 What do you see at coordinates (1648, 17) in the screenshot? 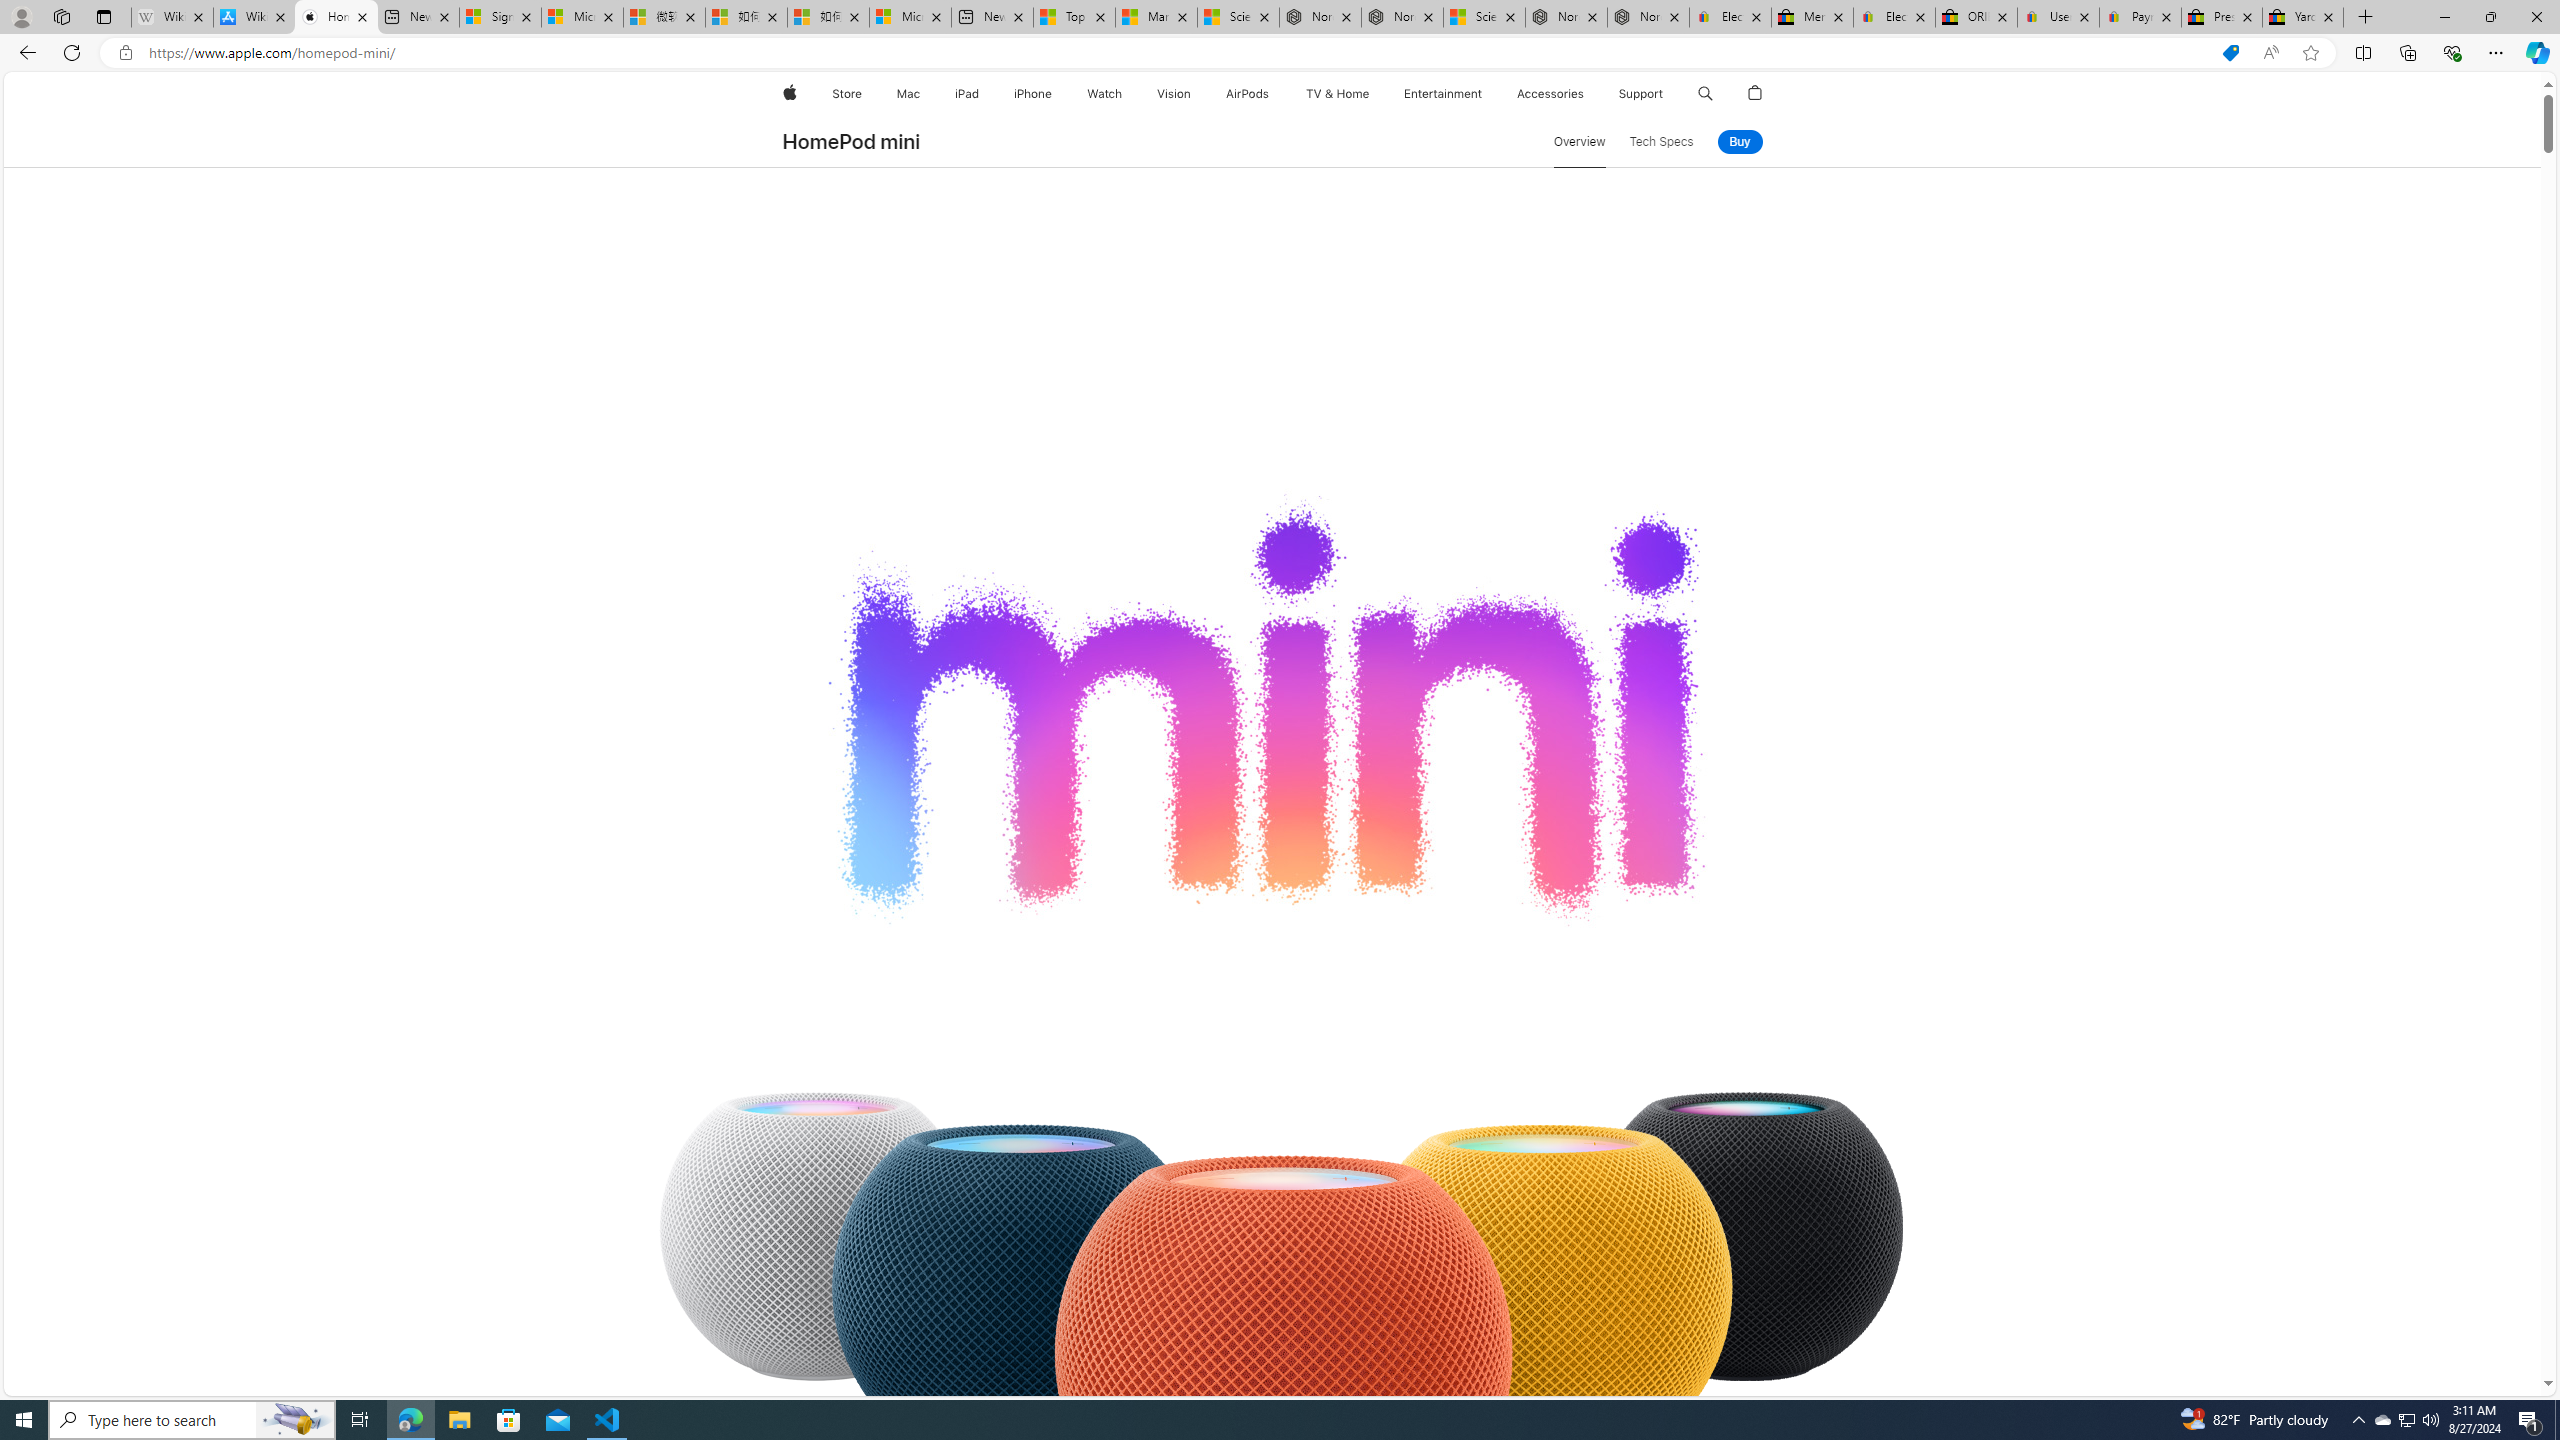
I see `Nordace - FAQ` at bounding box center [1648, 17].